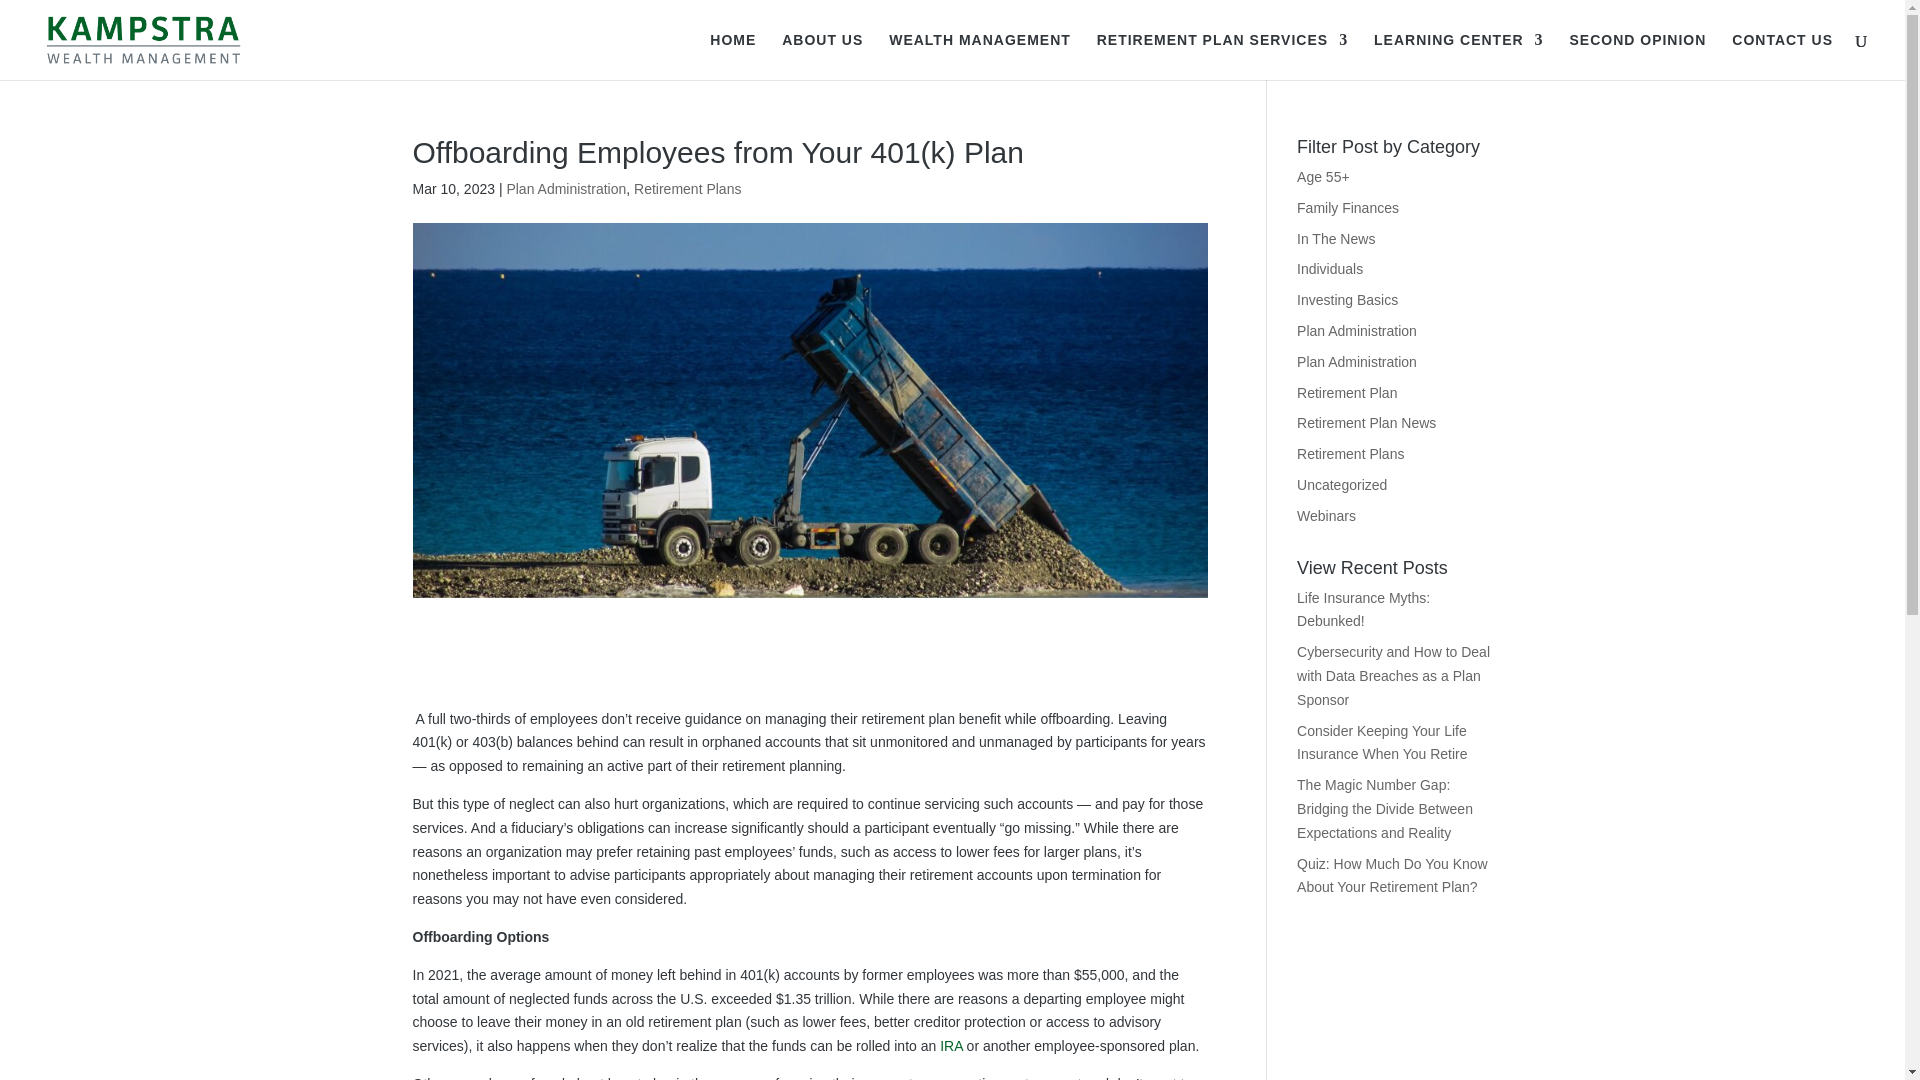 The width and height of the screenshot is (1920, 1080). What do you see at coordinates (1350, 454) in the screenshot?
I see `Retirement Plans` at bounding box center [1350, 454].